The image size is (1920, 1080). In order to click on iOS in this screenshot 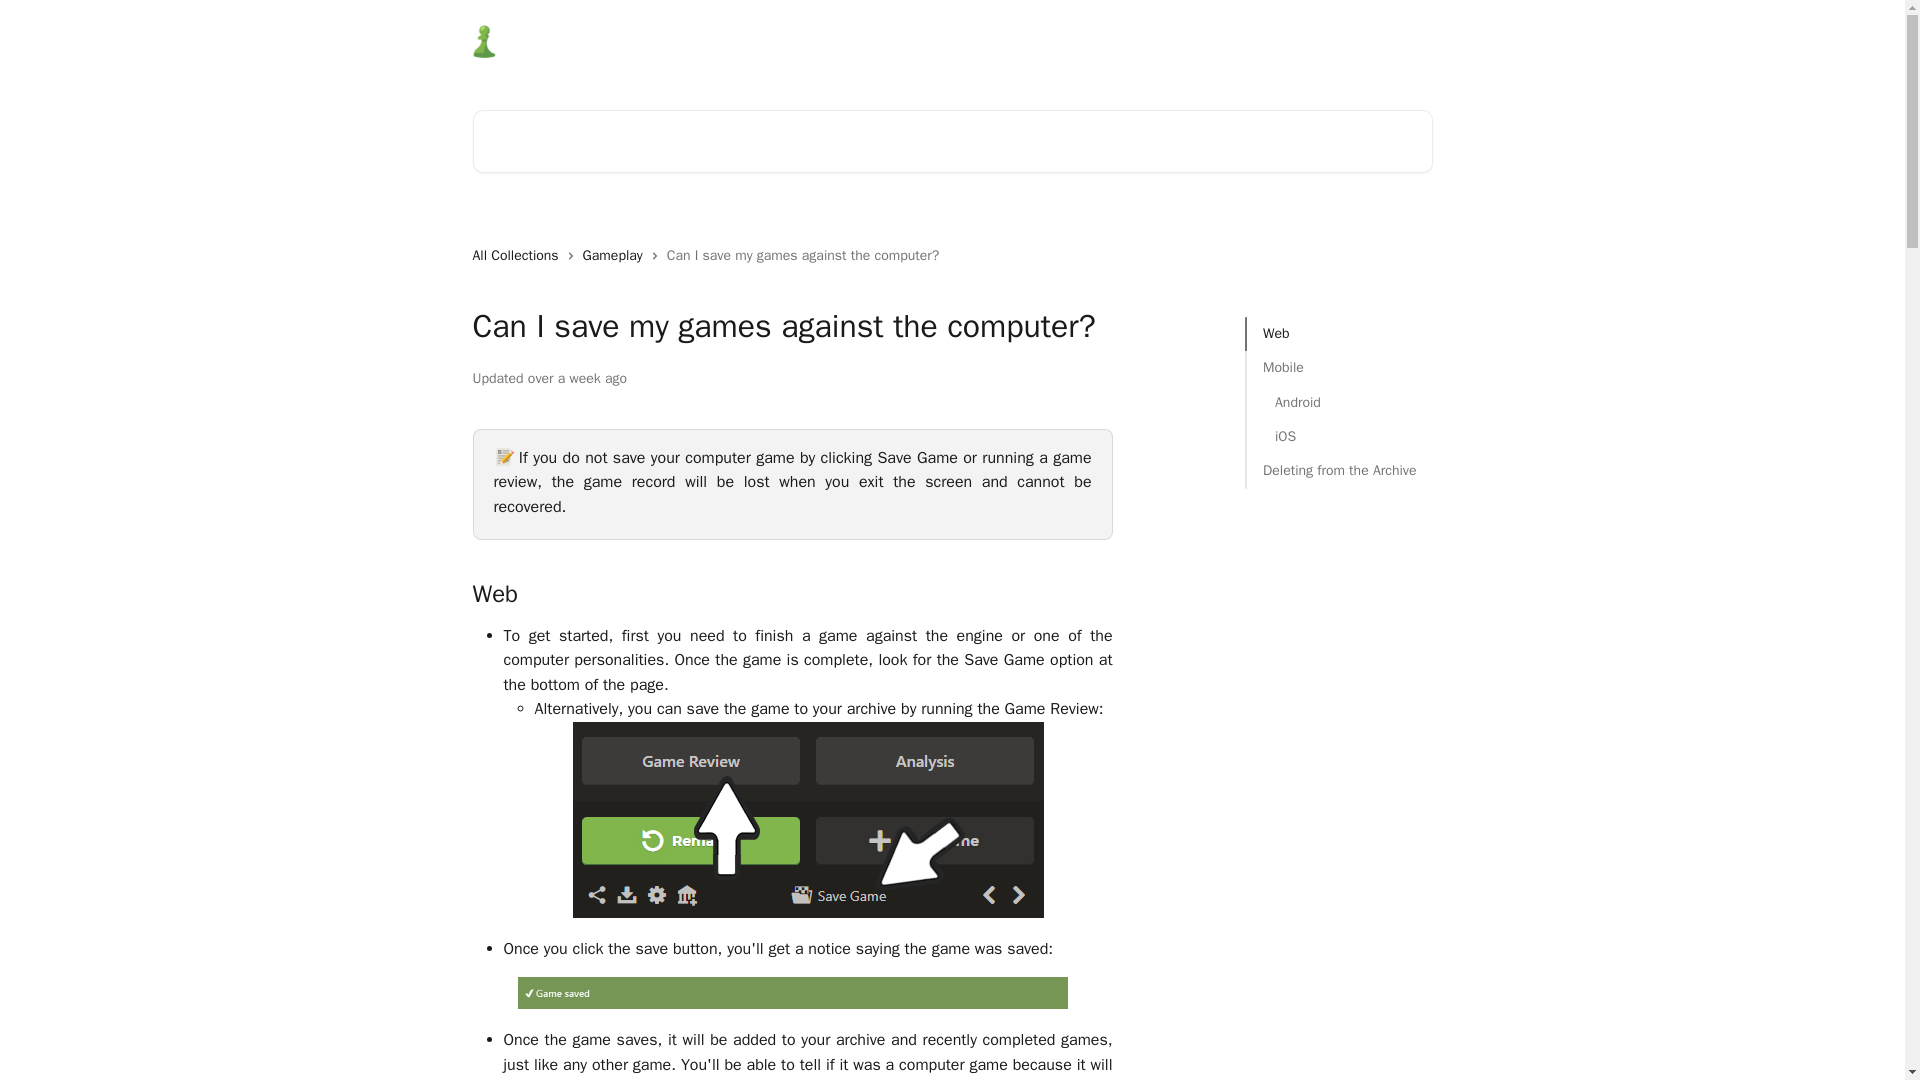, I will do `click(1340, 436)`.